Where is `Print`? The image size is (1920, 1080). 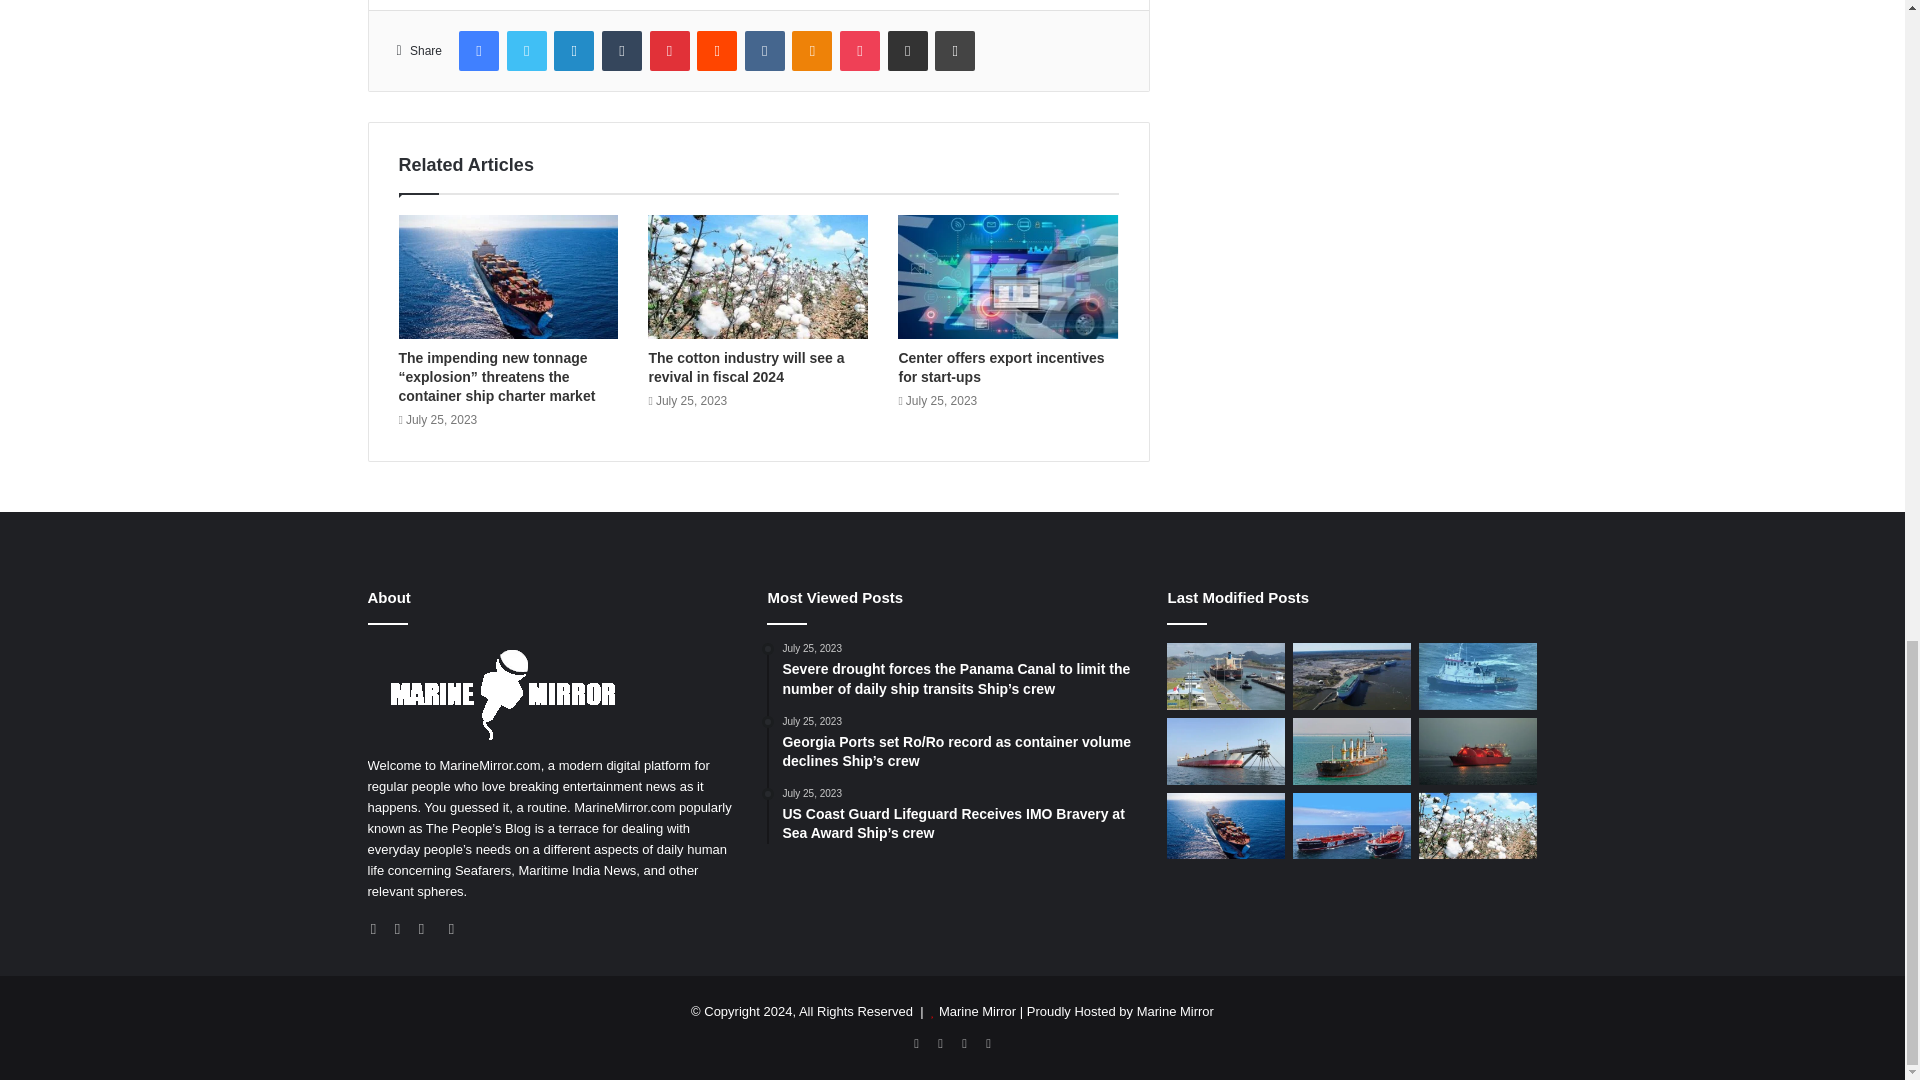
Print is located at coordinates (955, 51).